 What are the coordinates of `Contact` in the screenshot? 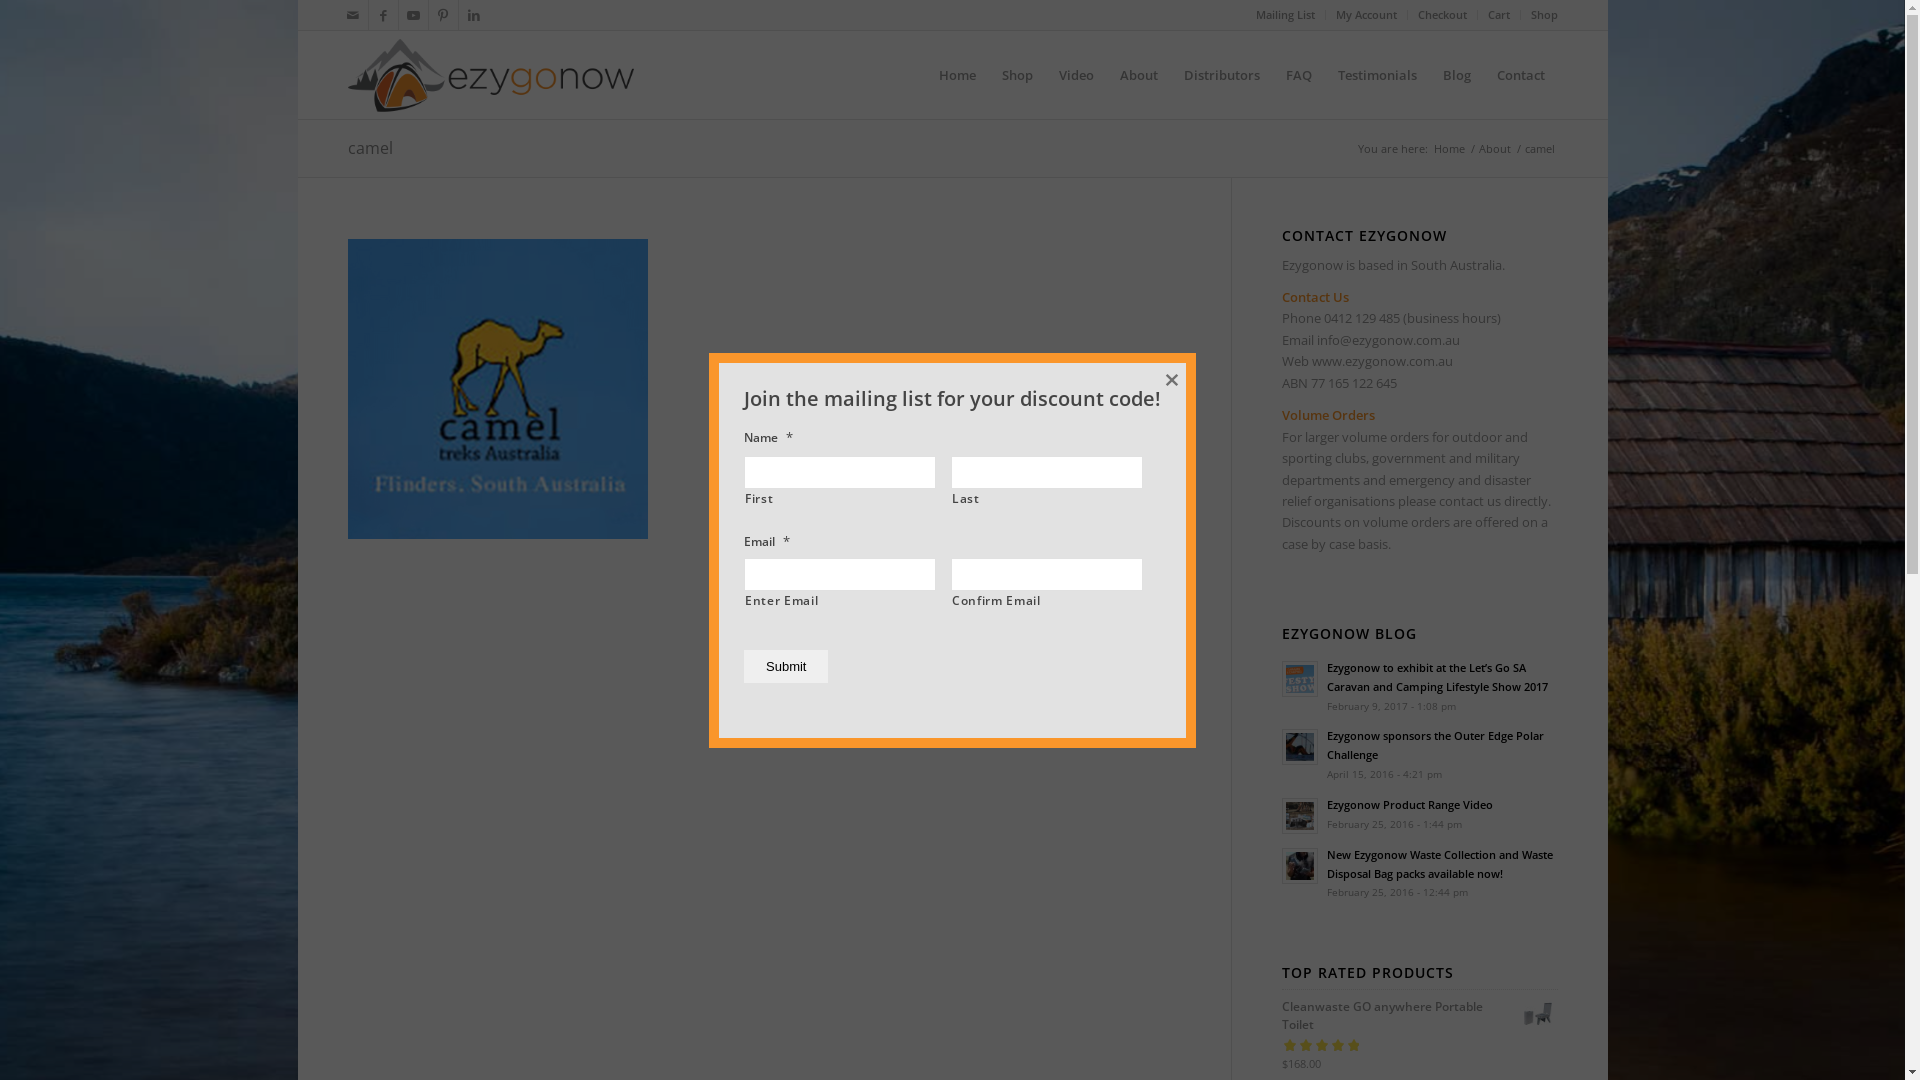 It's located at (1521, 75).